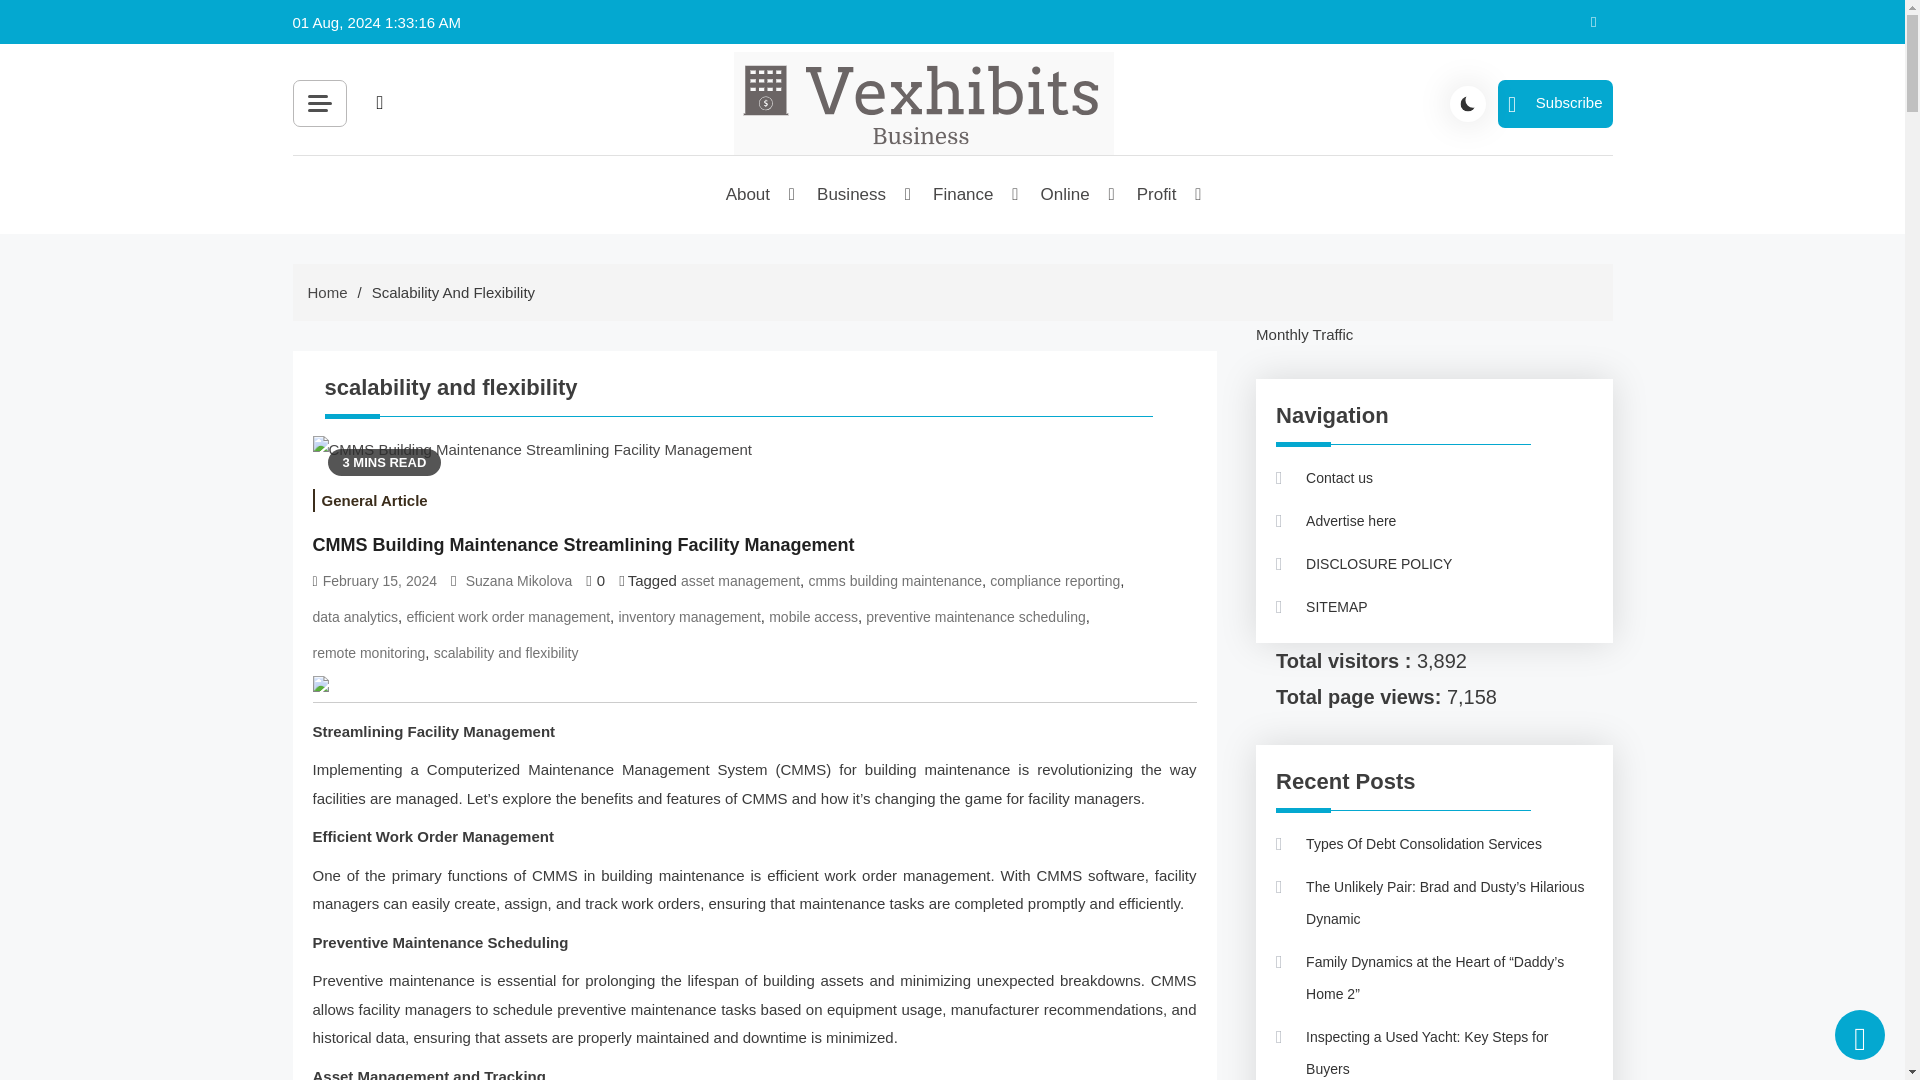  What do you see at coordinates (812, 180) in the screenshot?
I see `Vexhibits` at bounding box center [812, 180].